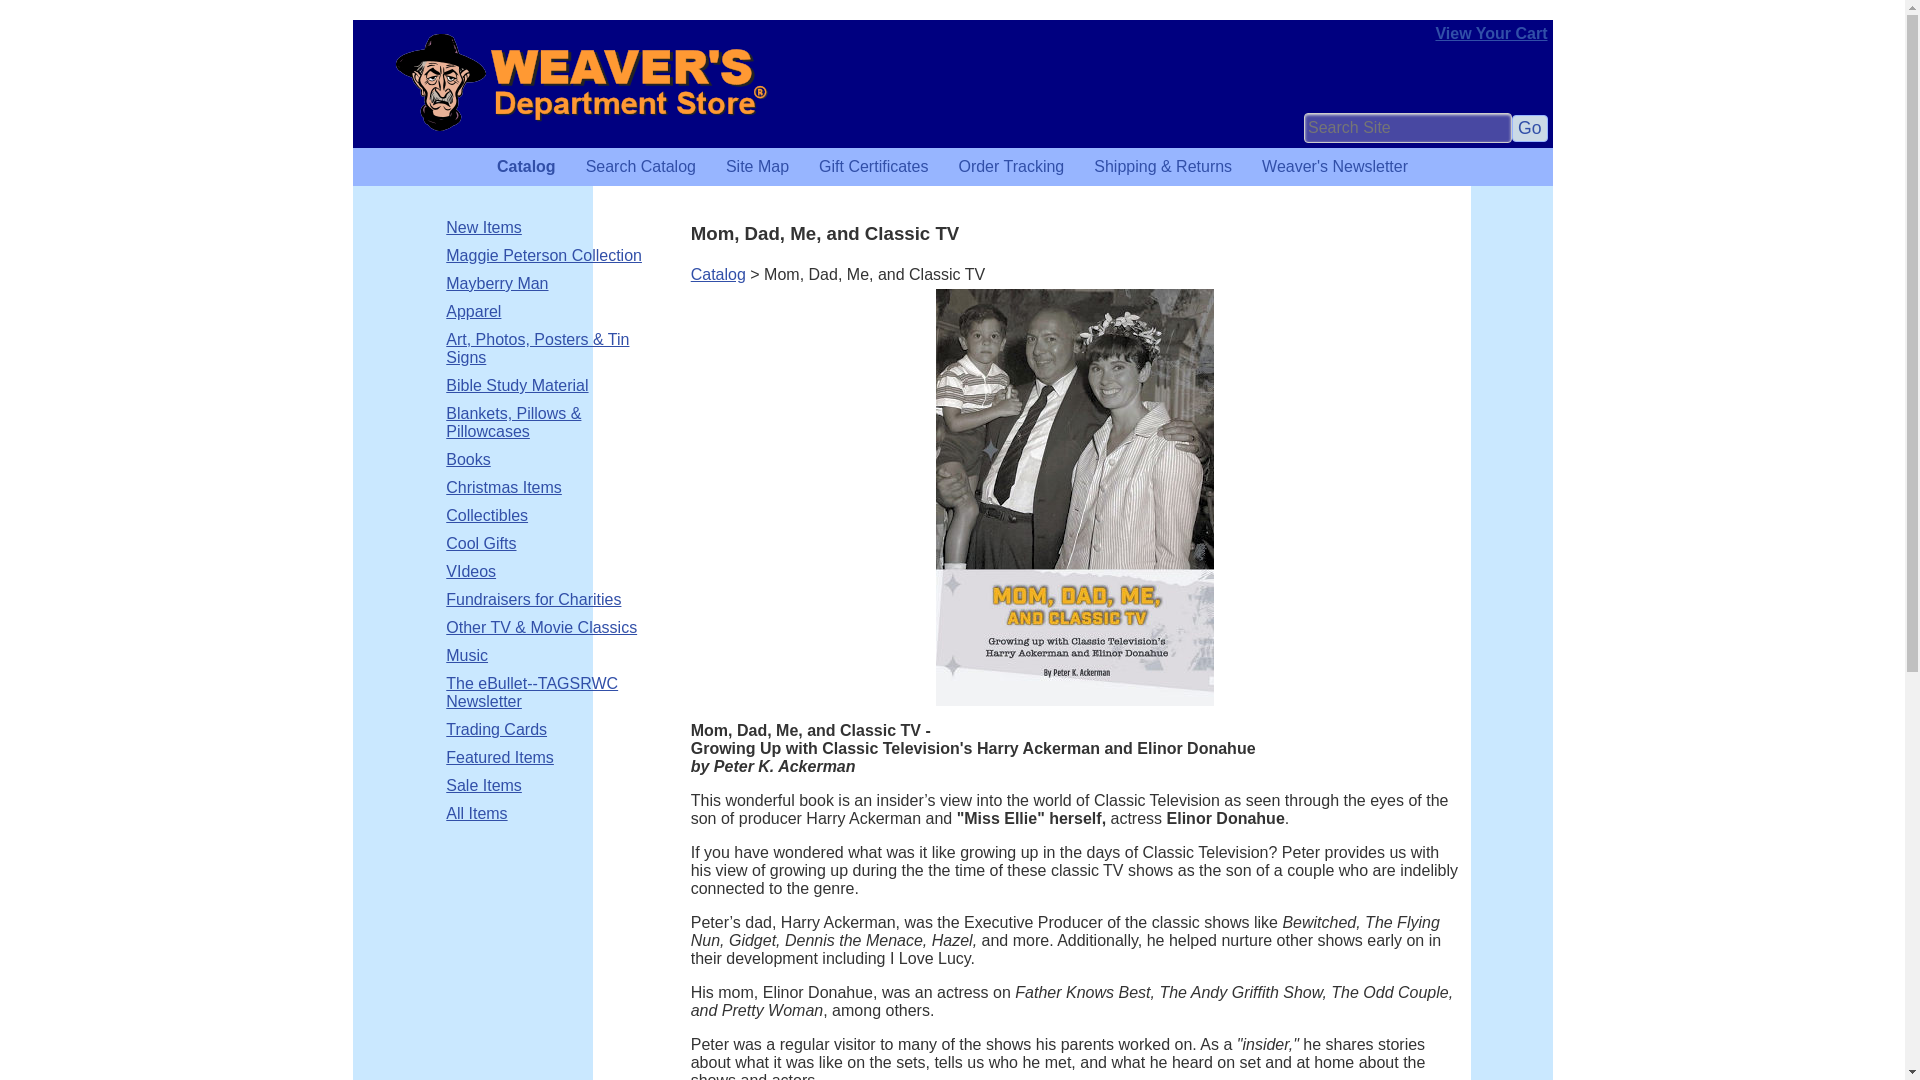  I want to click on Fundraisers for Charities, so click(532, 600).